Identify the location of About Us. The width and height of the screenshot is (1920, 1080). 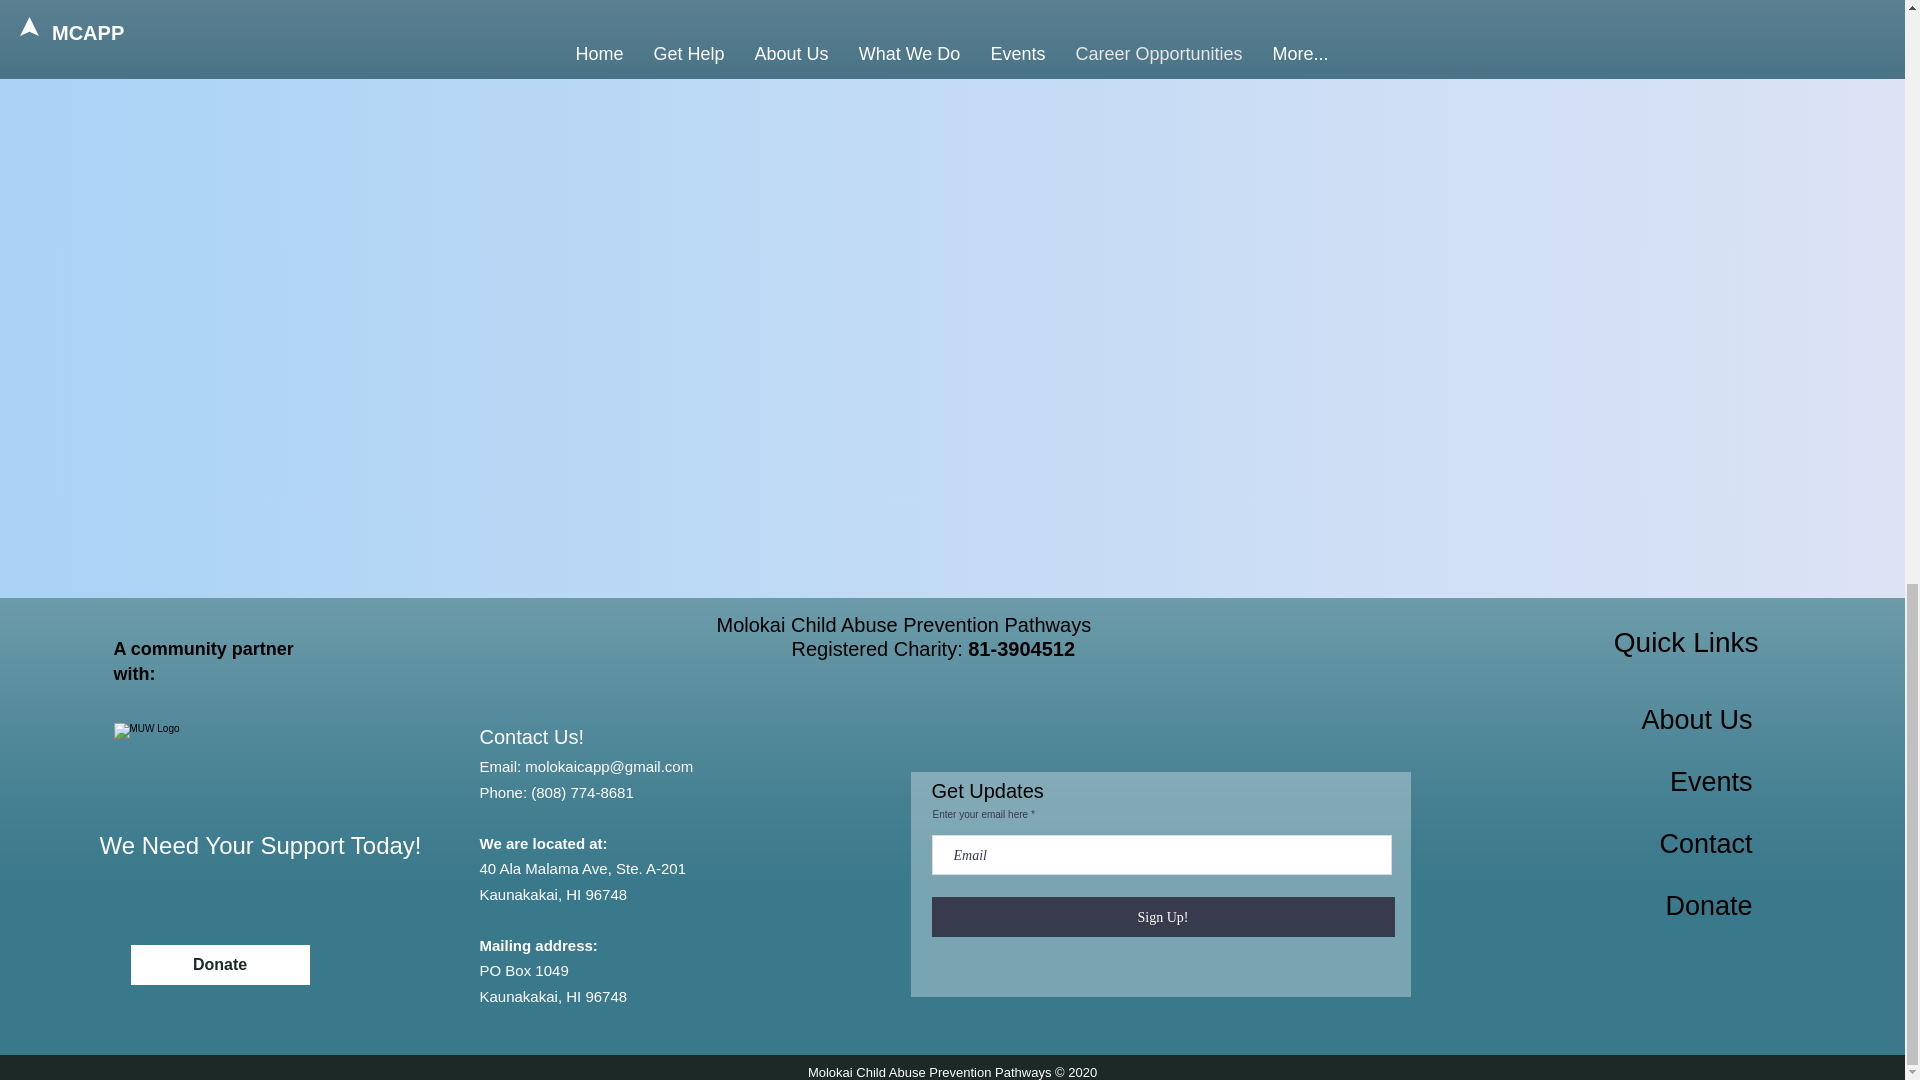
(1696, 720).